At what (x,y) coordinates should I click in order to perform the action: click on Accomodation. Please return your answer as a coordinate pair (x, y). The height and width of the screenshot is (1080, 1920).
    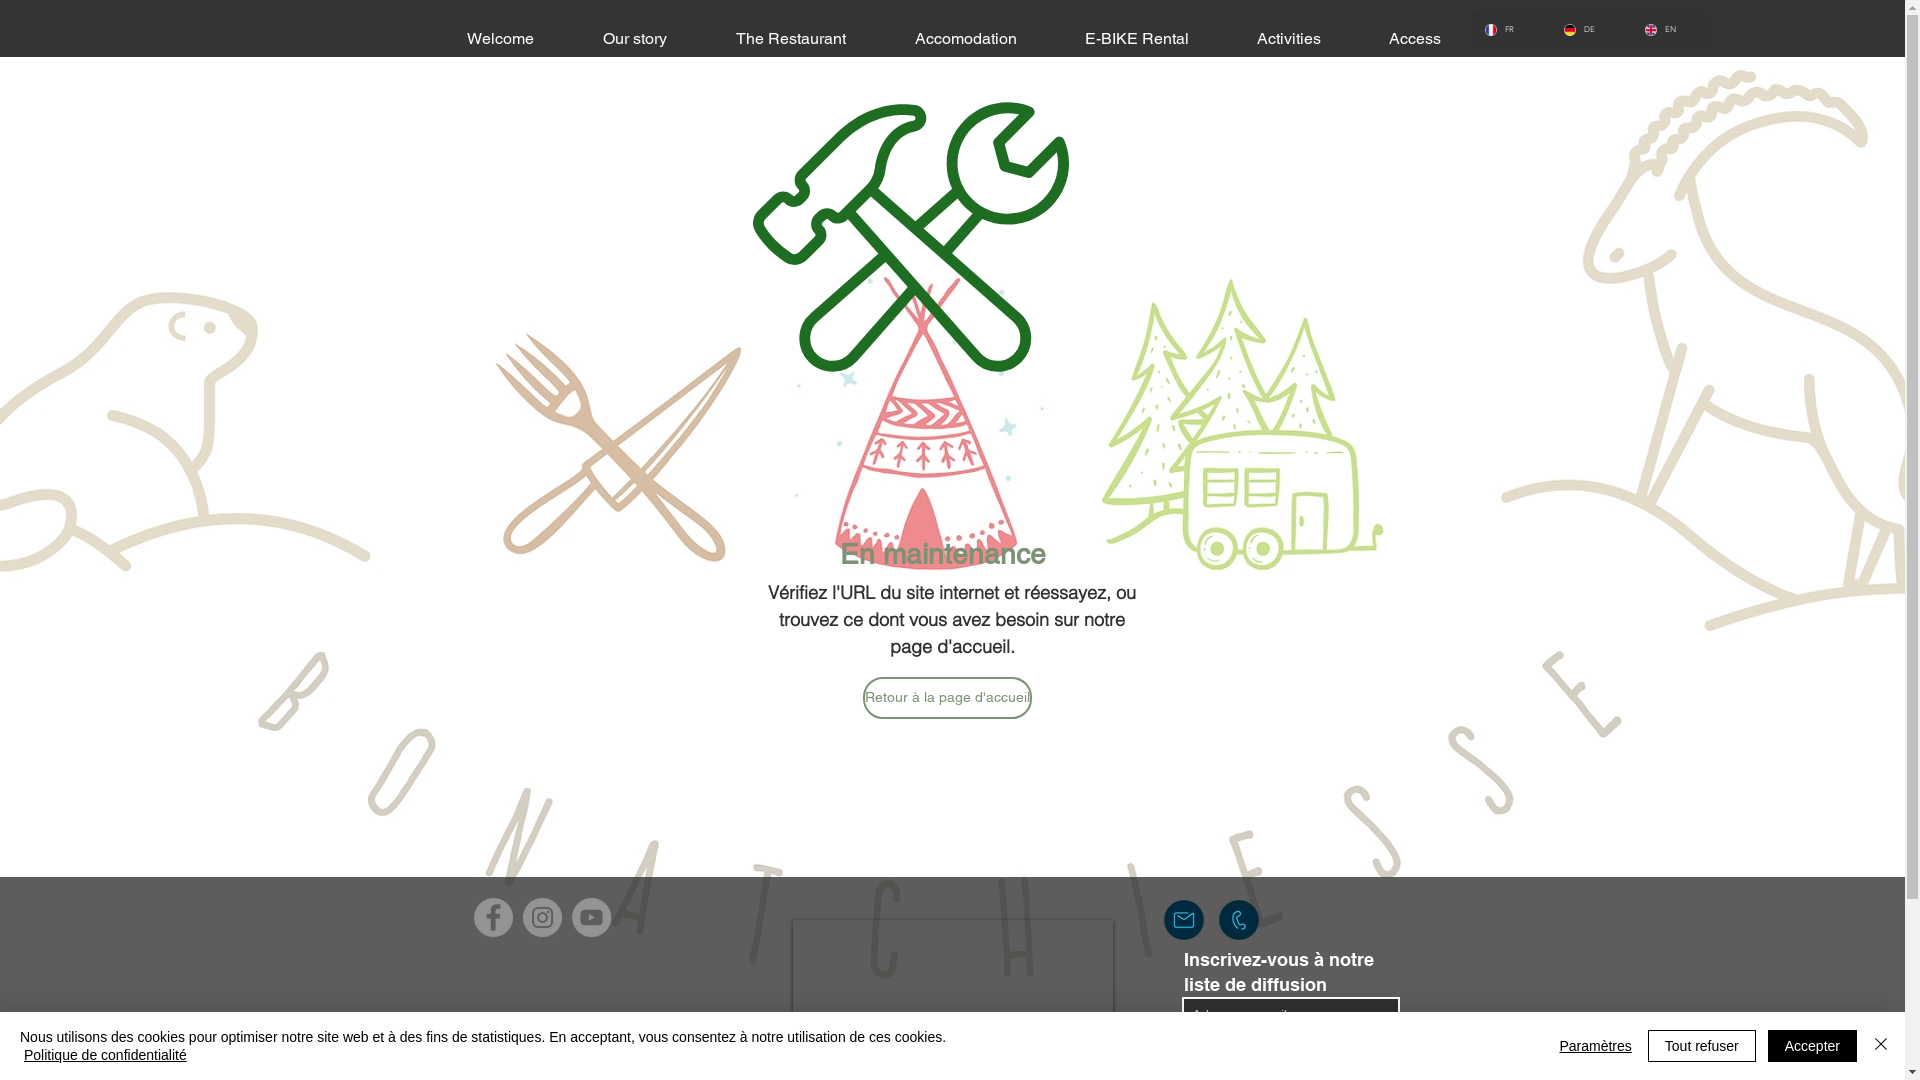
    Looking at the image, I should click on (965, 38).